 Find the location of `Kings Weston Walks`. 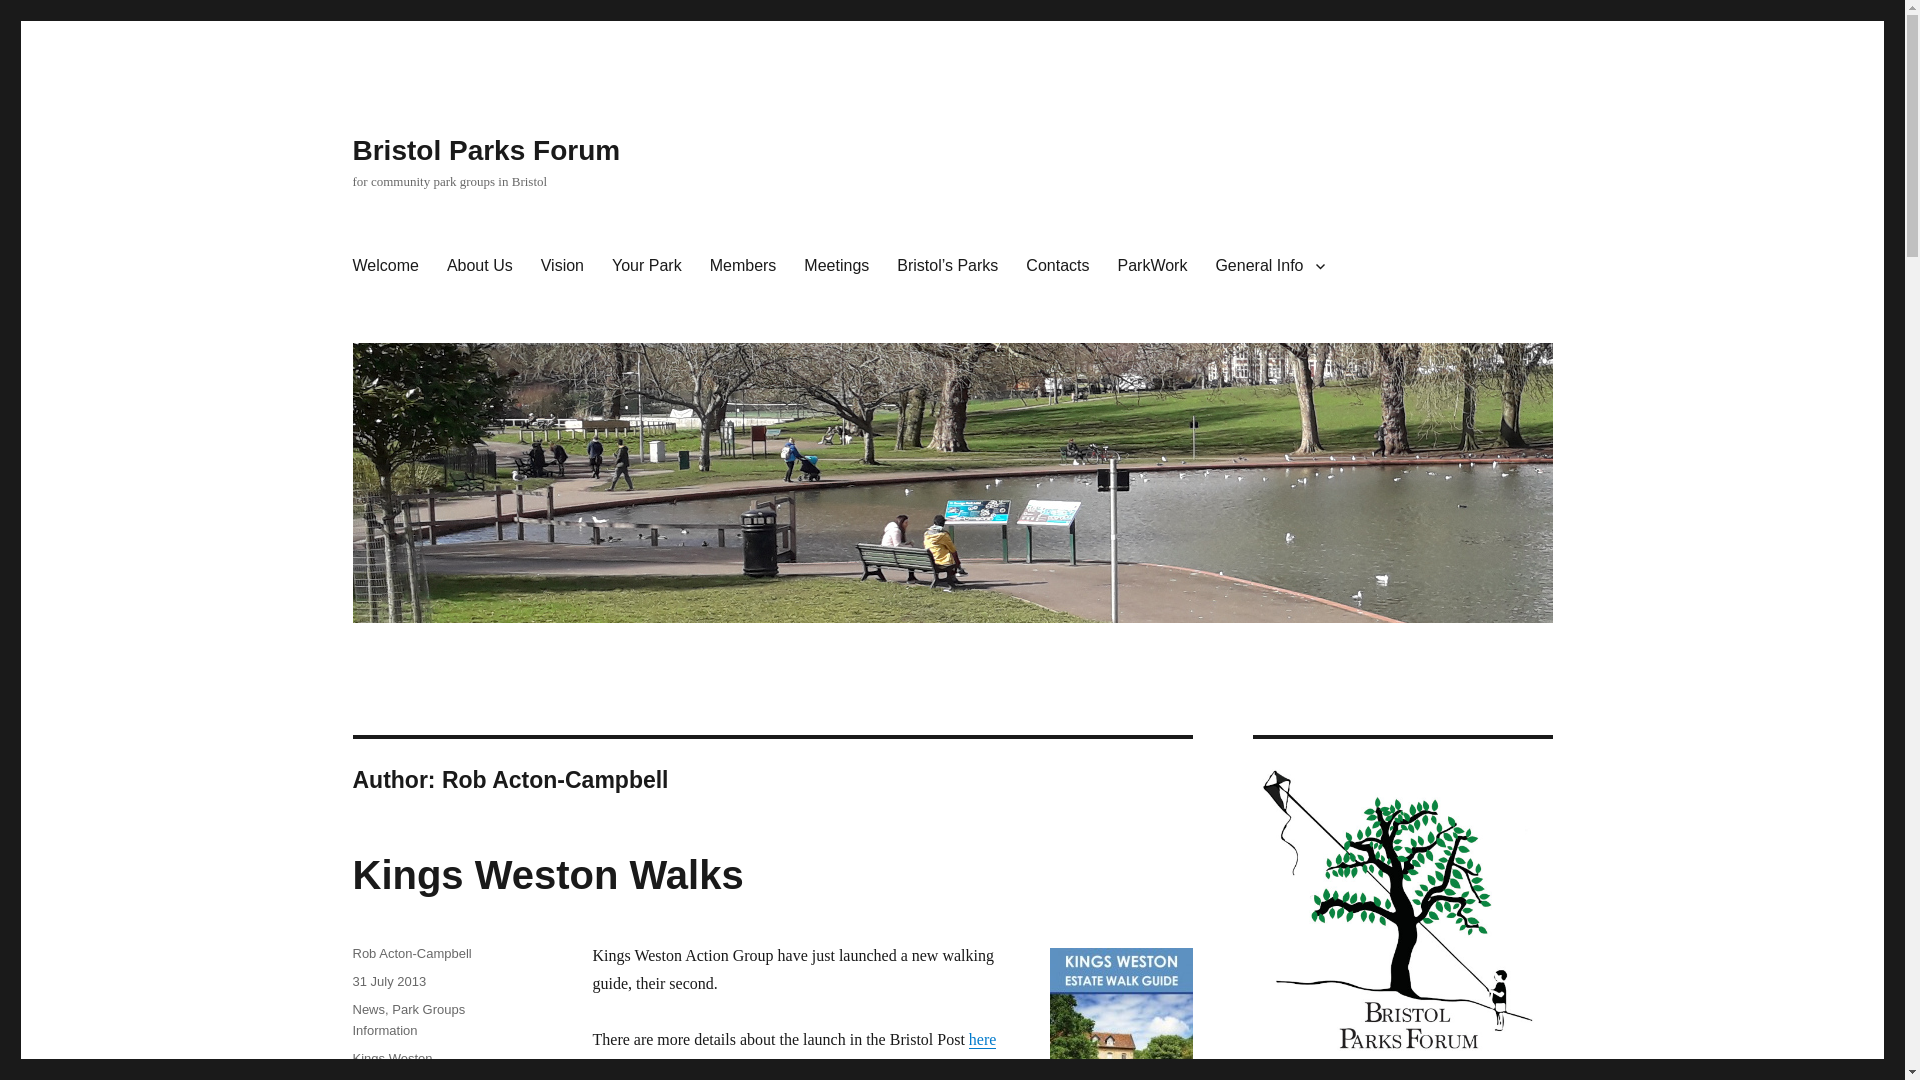

Kings Weston Walks is located at coordinates (547, 875).